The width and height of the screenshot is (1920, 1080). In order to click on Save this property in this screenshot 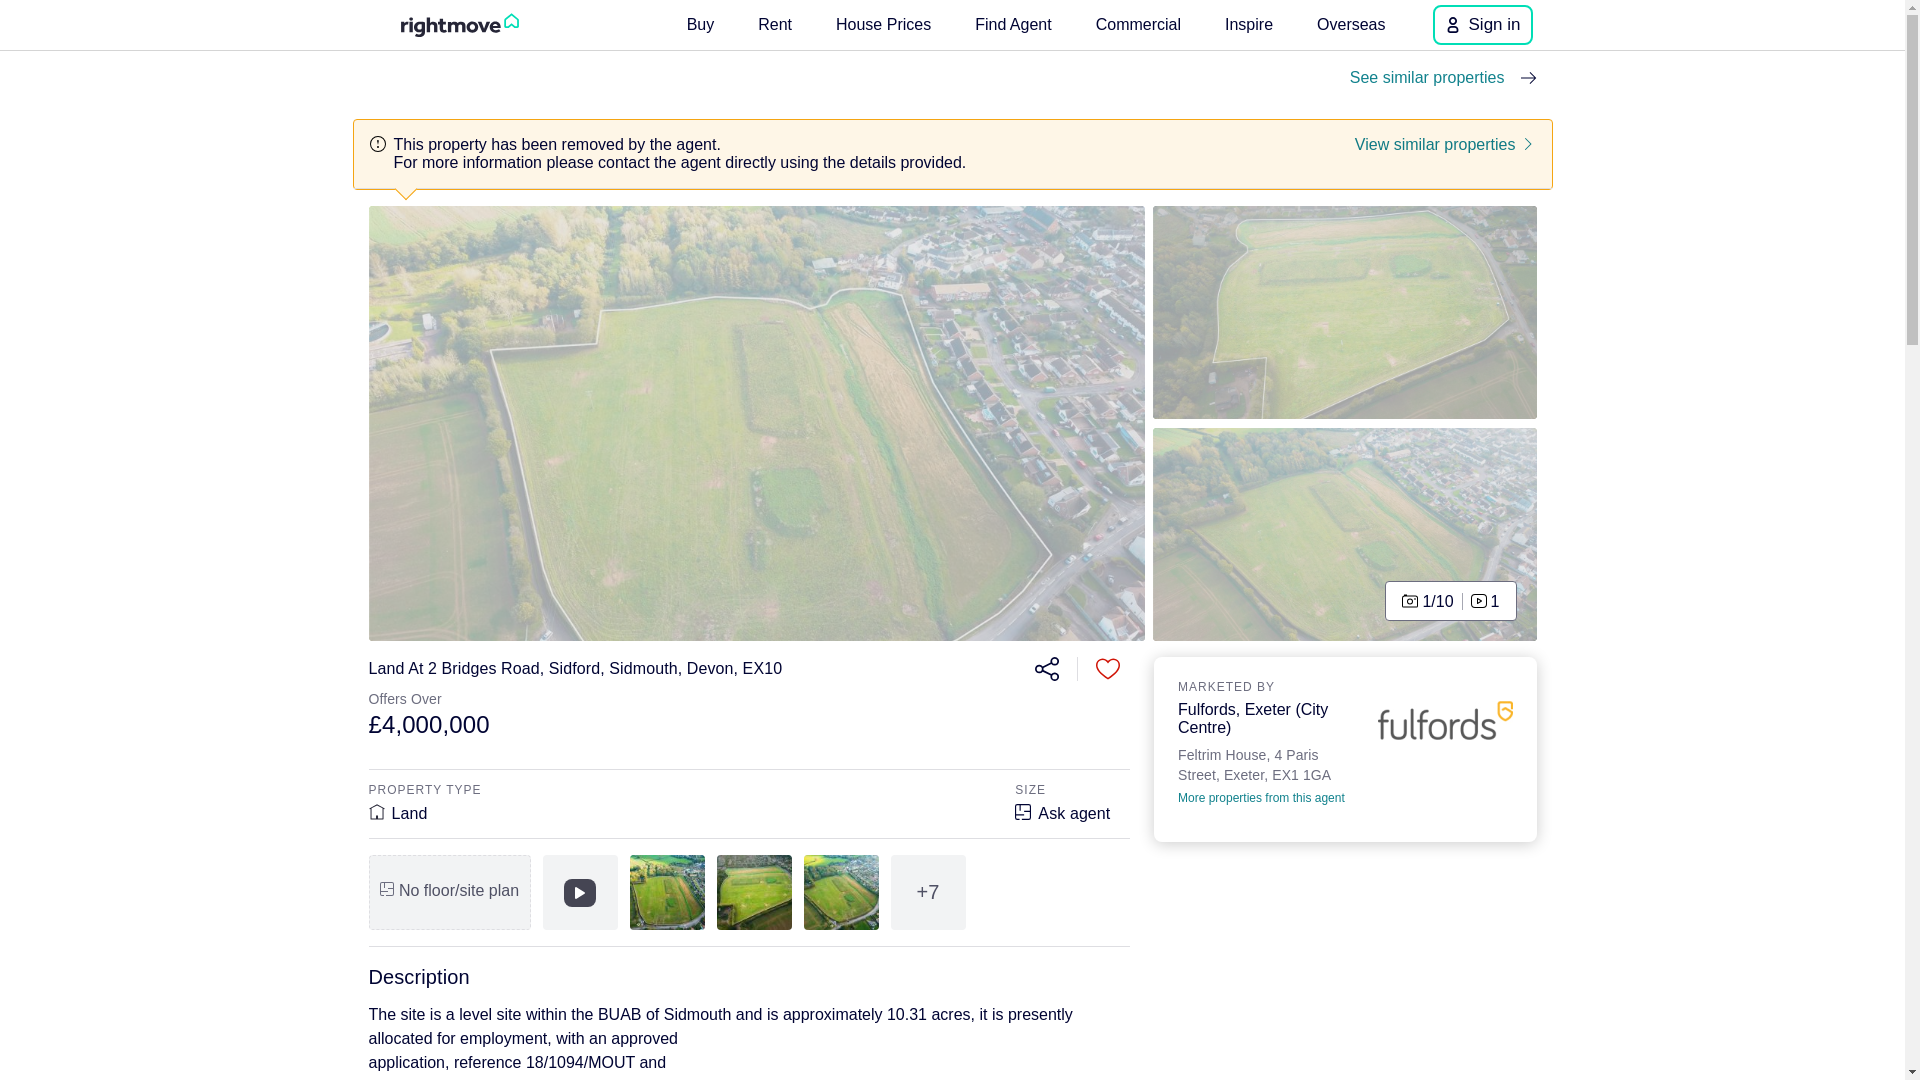, I will do `click(1108, 668)`.